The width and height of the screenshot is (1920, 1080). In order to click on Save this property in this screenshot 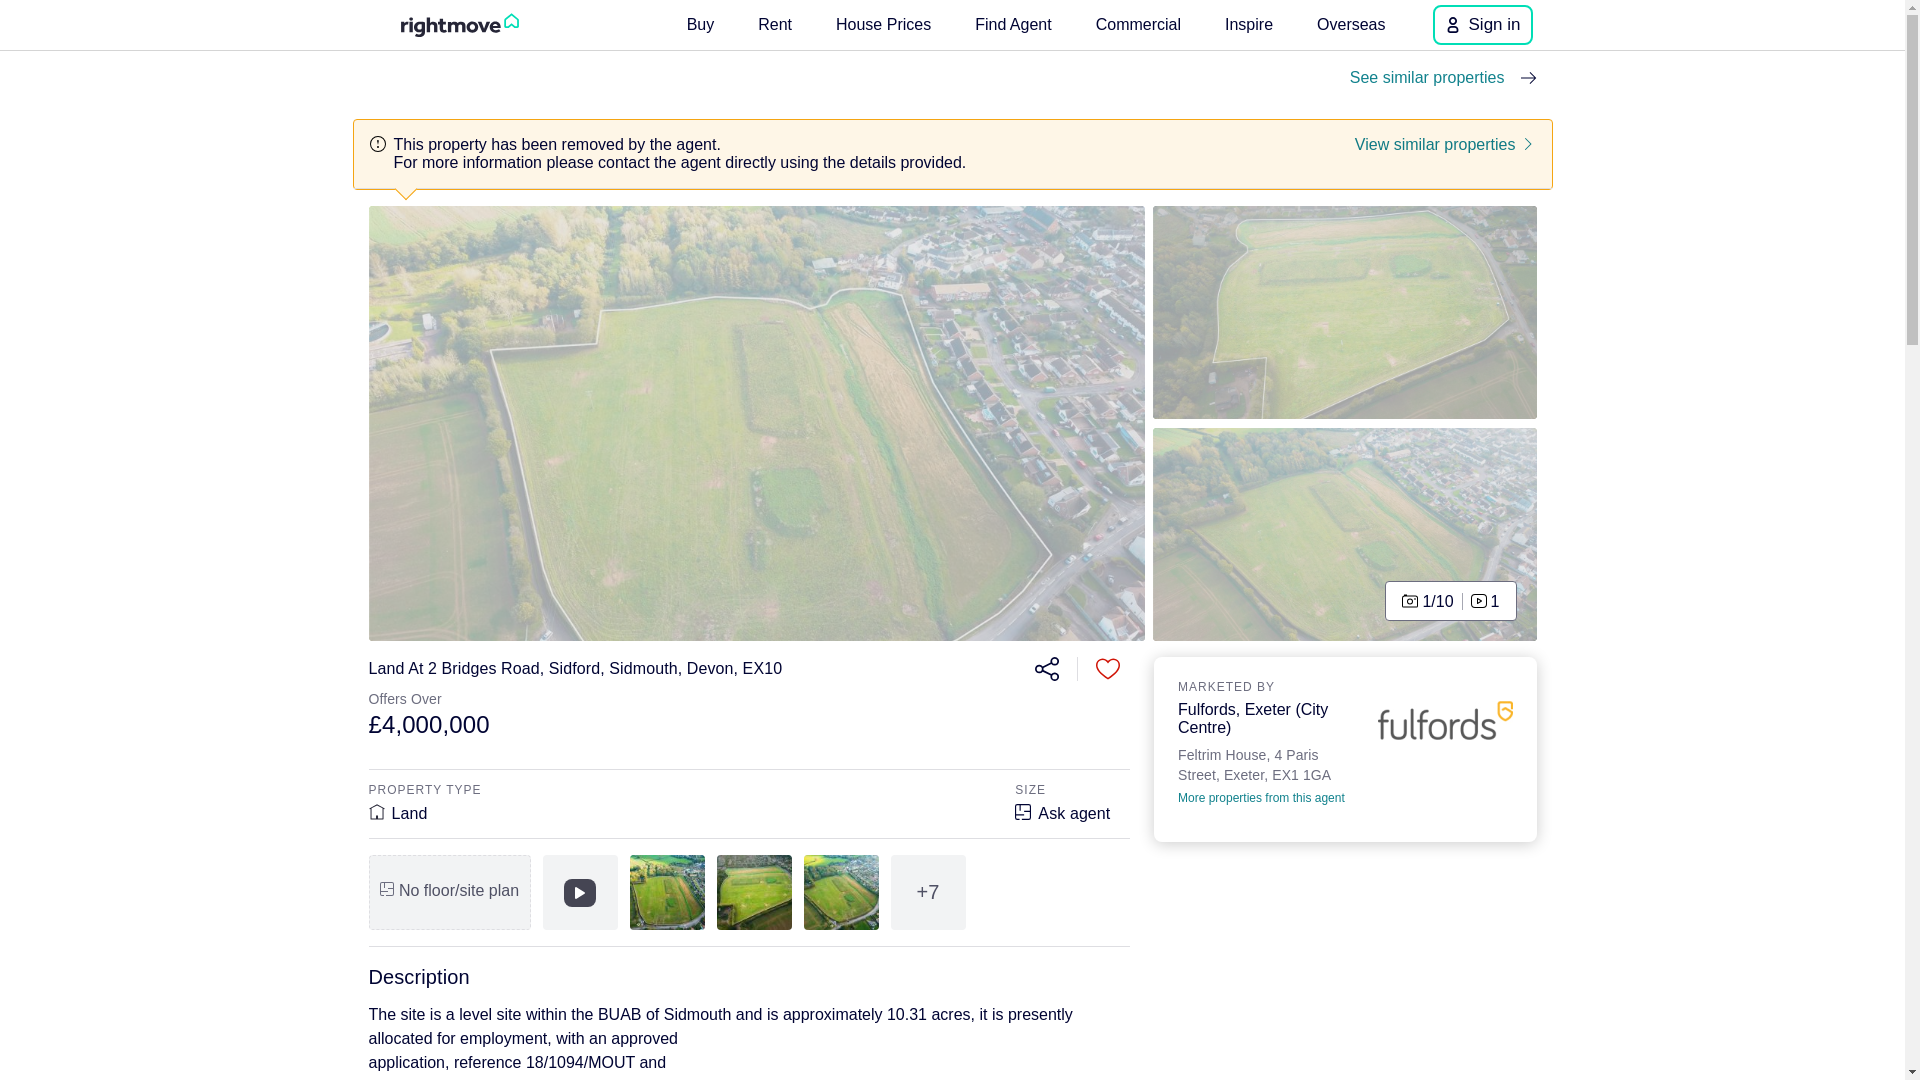, I will do `click(1108, 668)`.